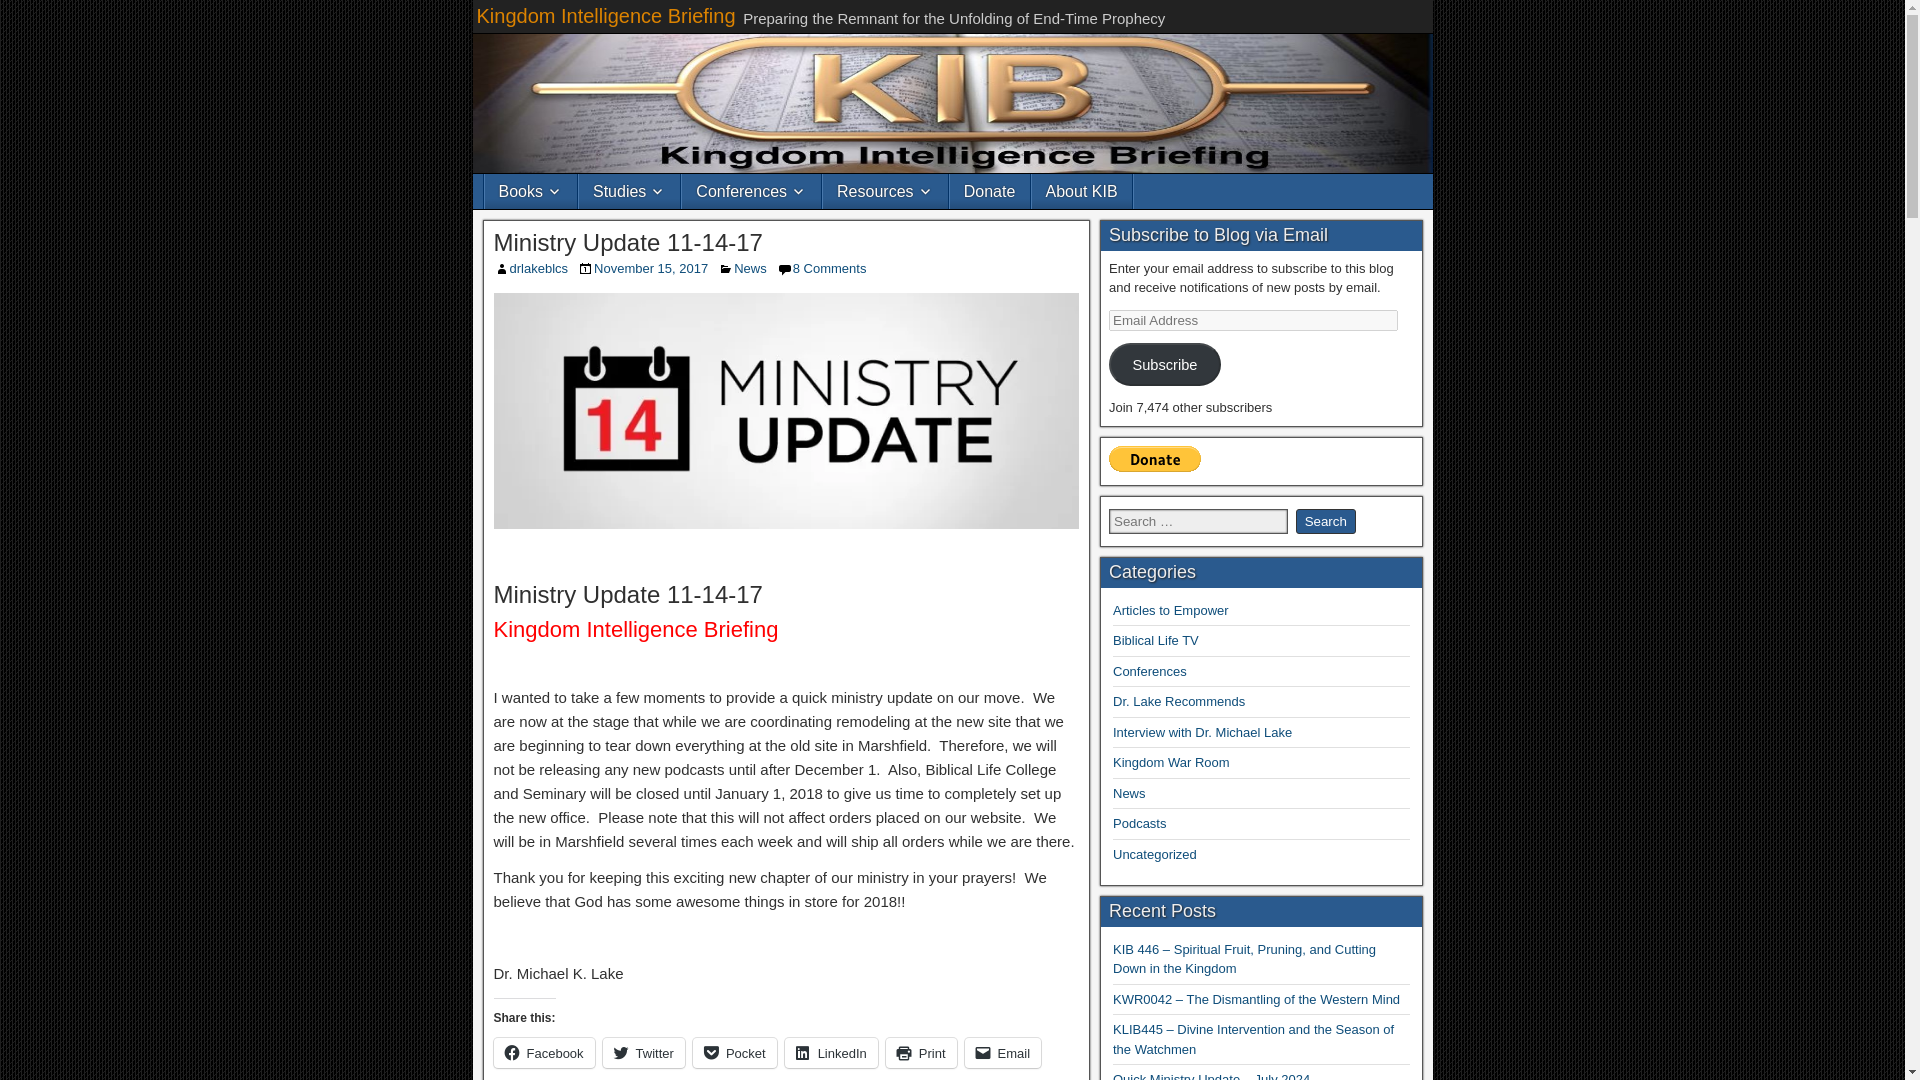  I want to click on Search, so click(1326, 520).